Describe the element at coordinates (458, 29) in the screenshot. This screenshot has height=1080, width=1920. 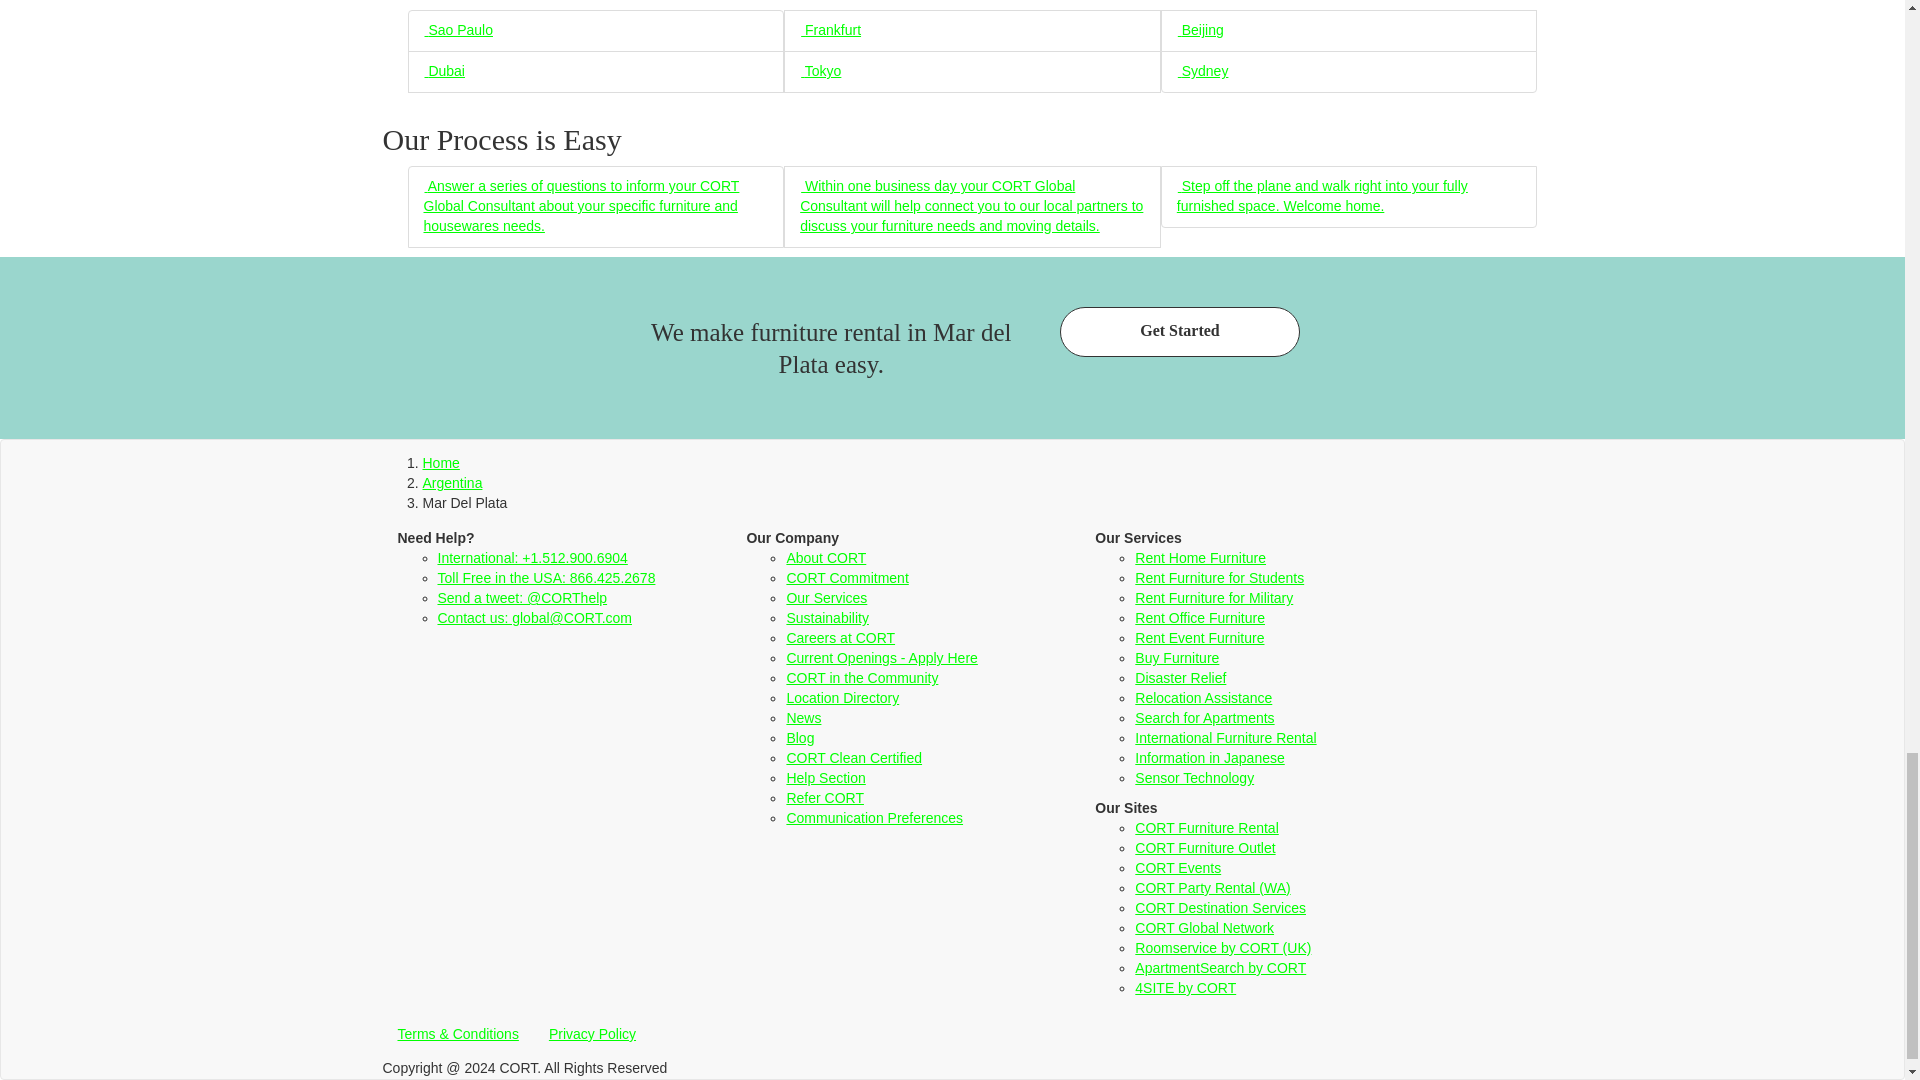
I see `Sao Paulo` at that location.